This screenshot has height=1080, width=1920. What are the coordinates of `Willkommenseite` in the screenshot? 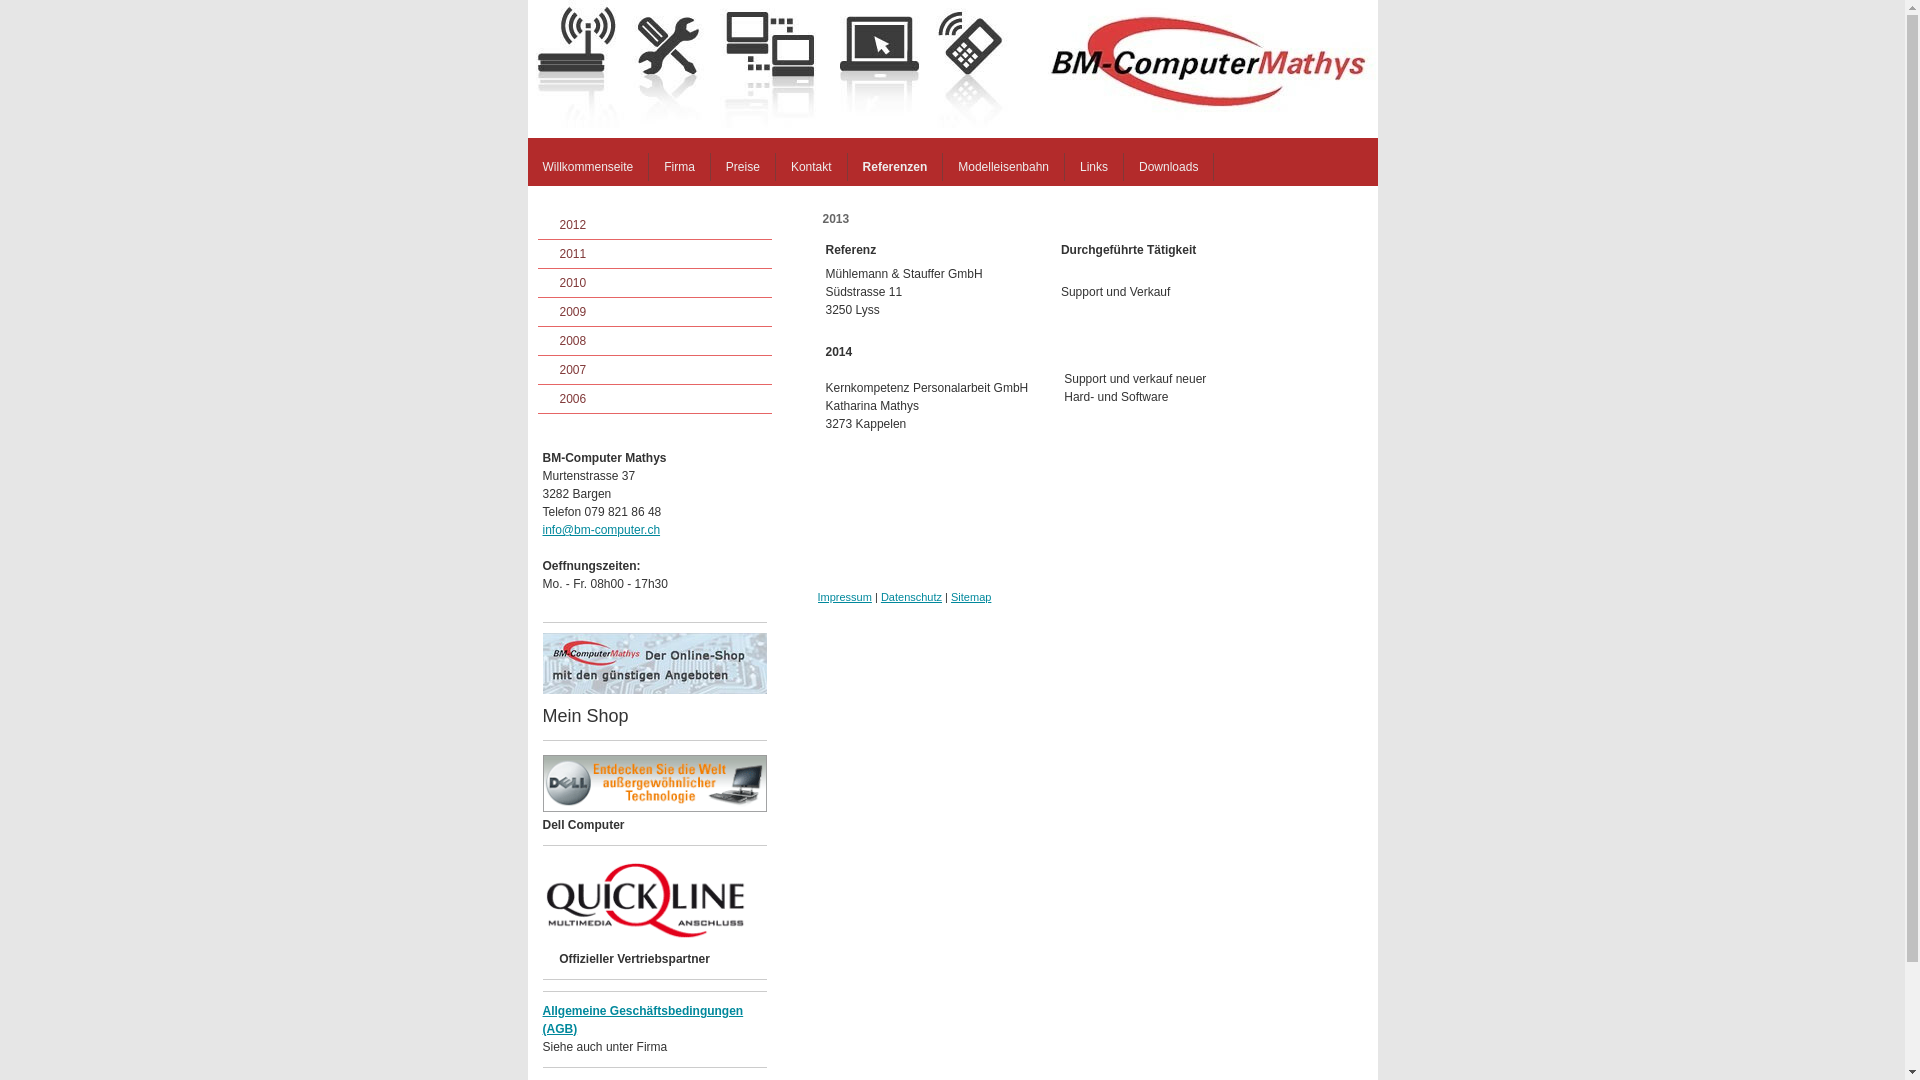 It's located at (589, 167).